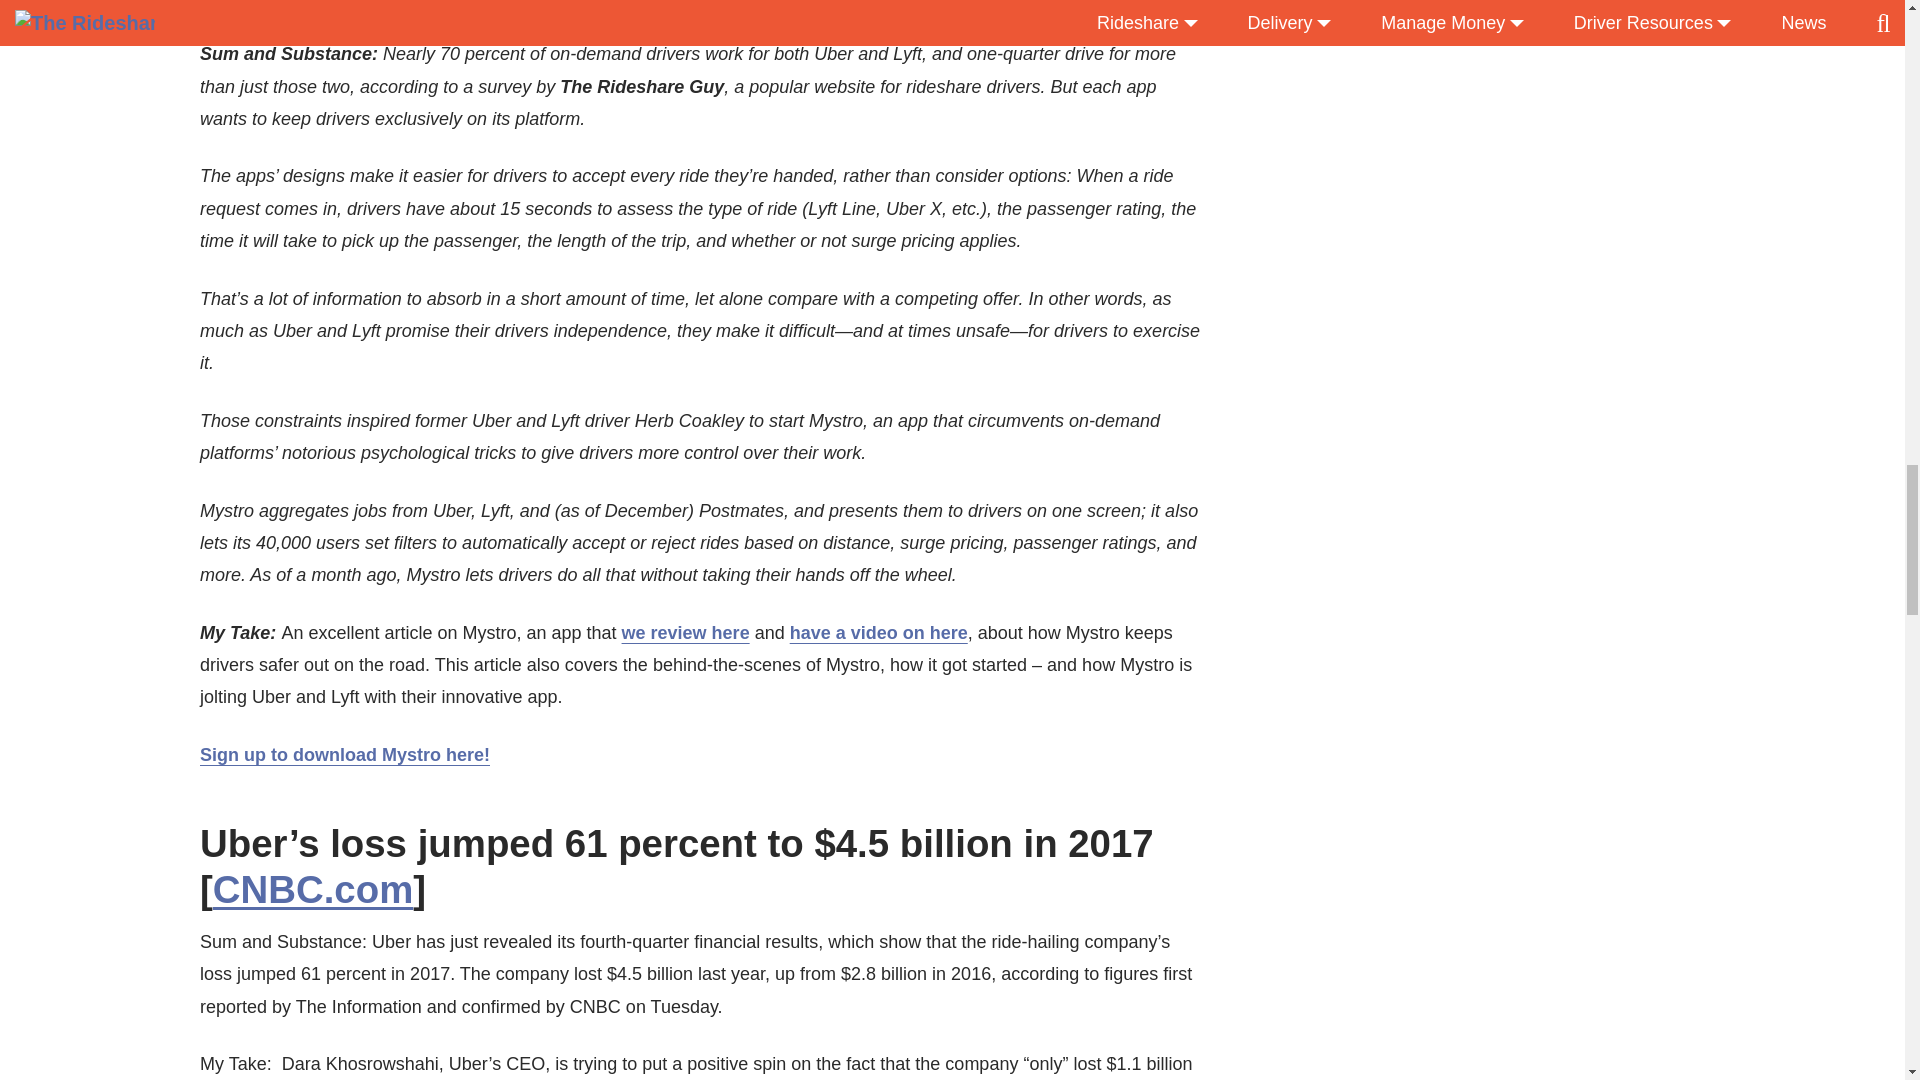 The height and width of the screenshot is (1080, 1920). I want to click on have a video on here, so click(878, 632).